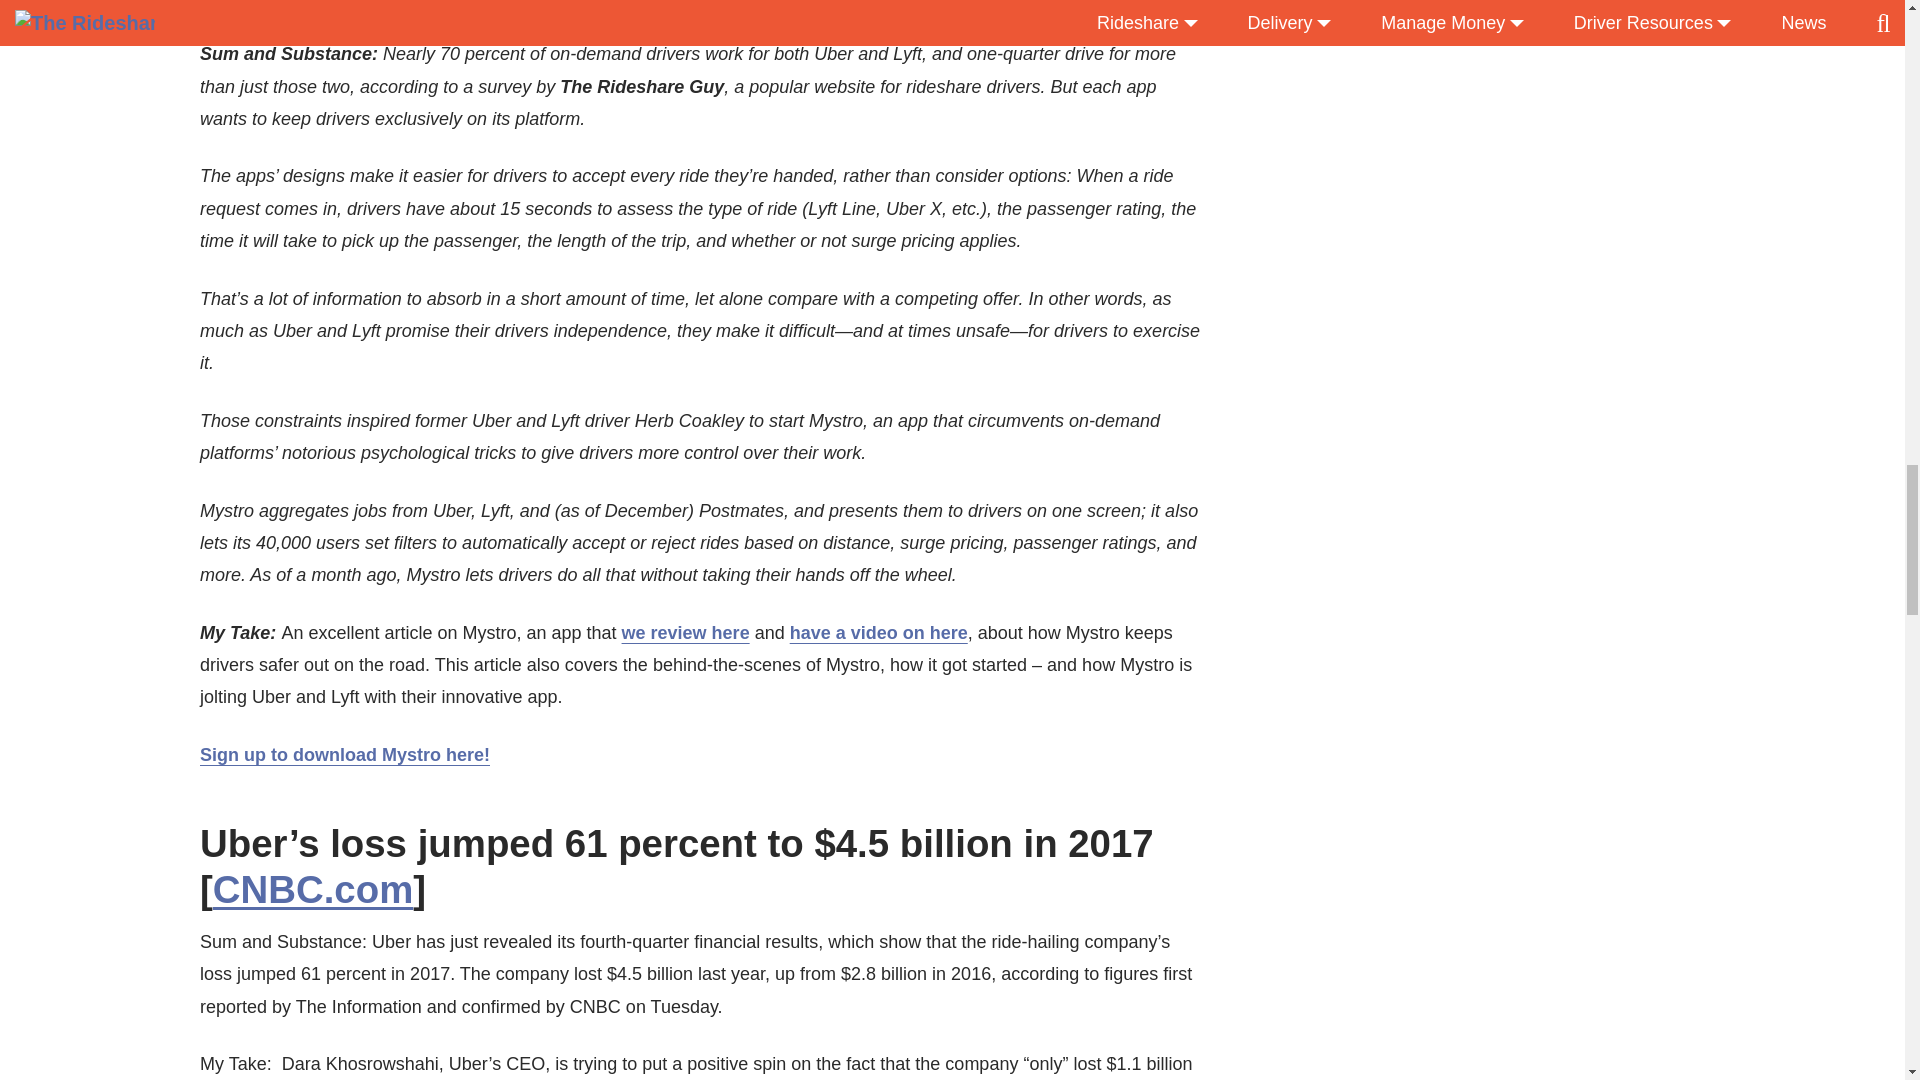 The height and width of the screenshot is (1080, 1920). I want to click on have a video on here, so click(878, 632).